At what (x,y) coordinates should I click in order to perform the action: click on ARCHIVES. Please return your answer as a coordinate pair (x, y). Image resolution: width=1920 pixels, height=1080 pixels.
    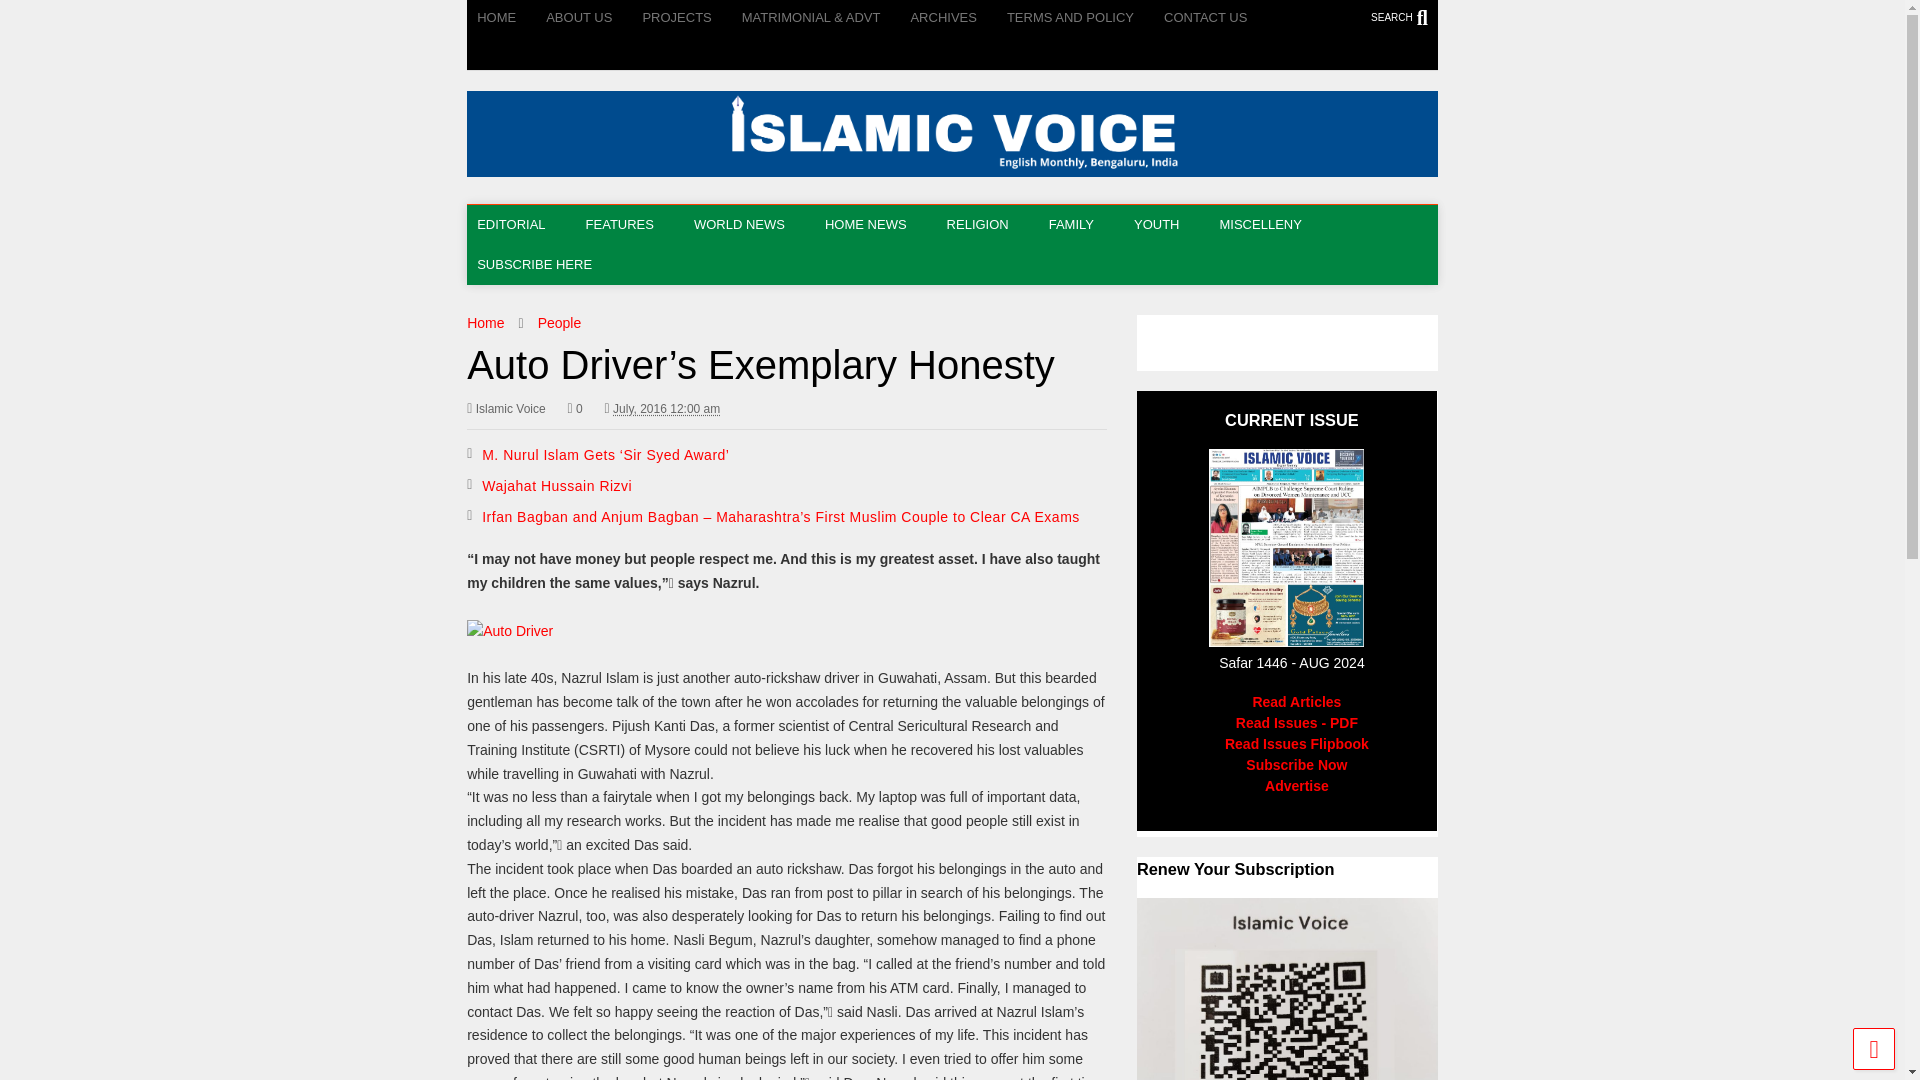
    Looking at the image, I should click on (958, 18).